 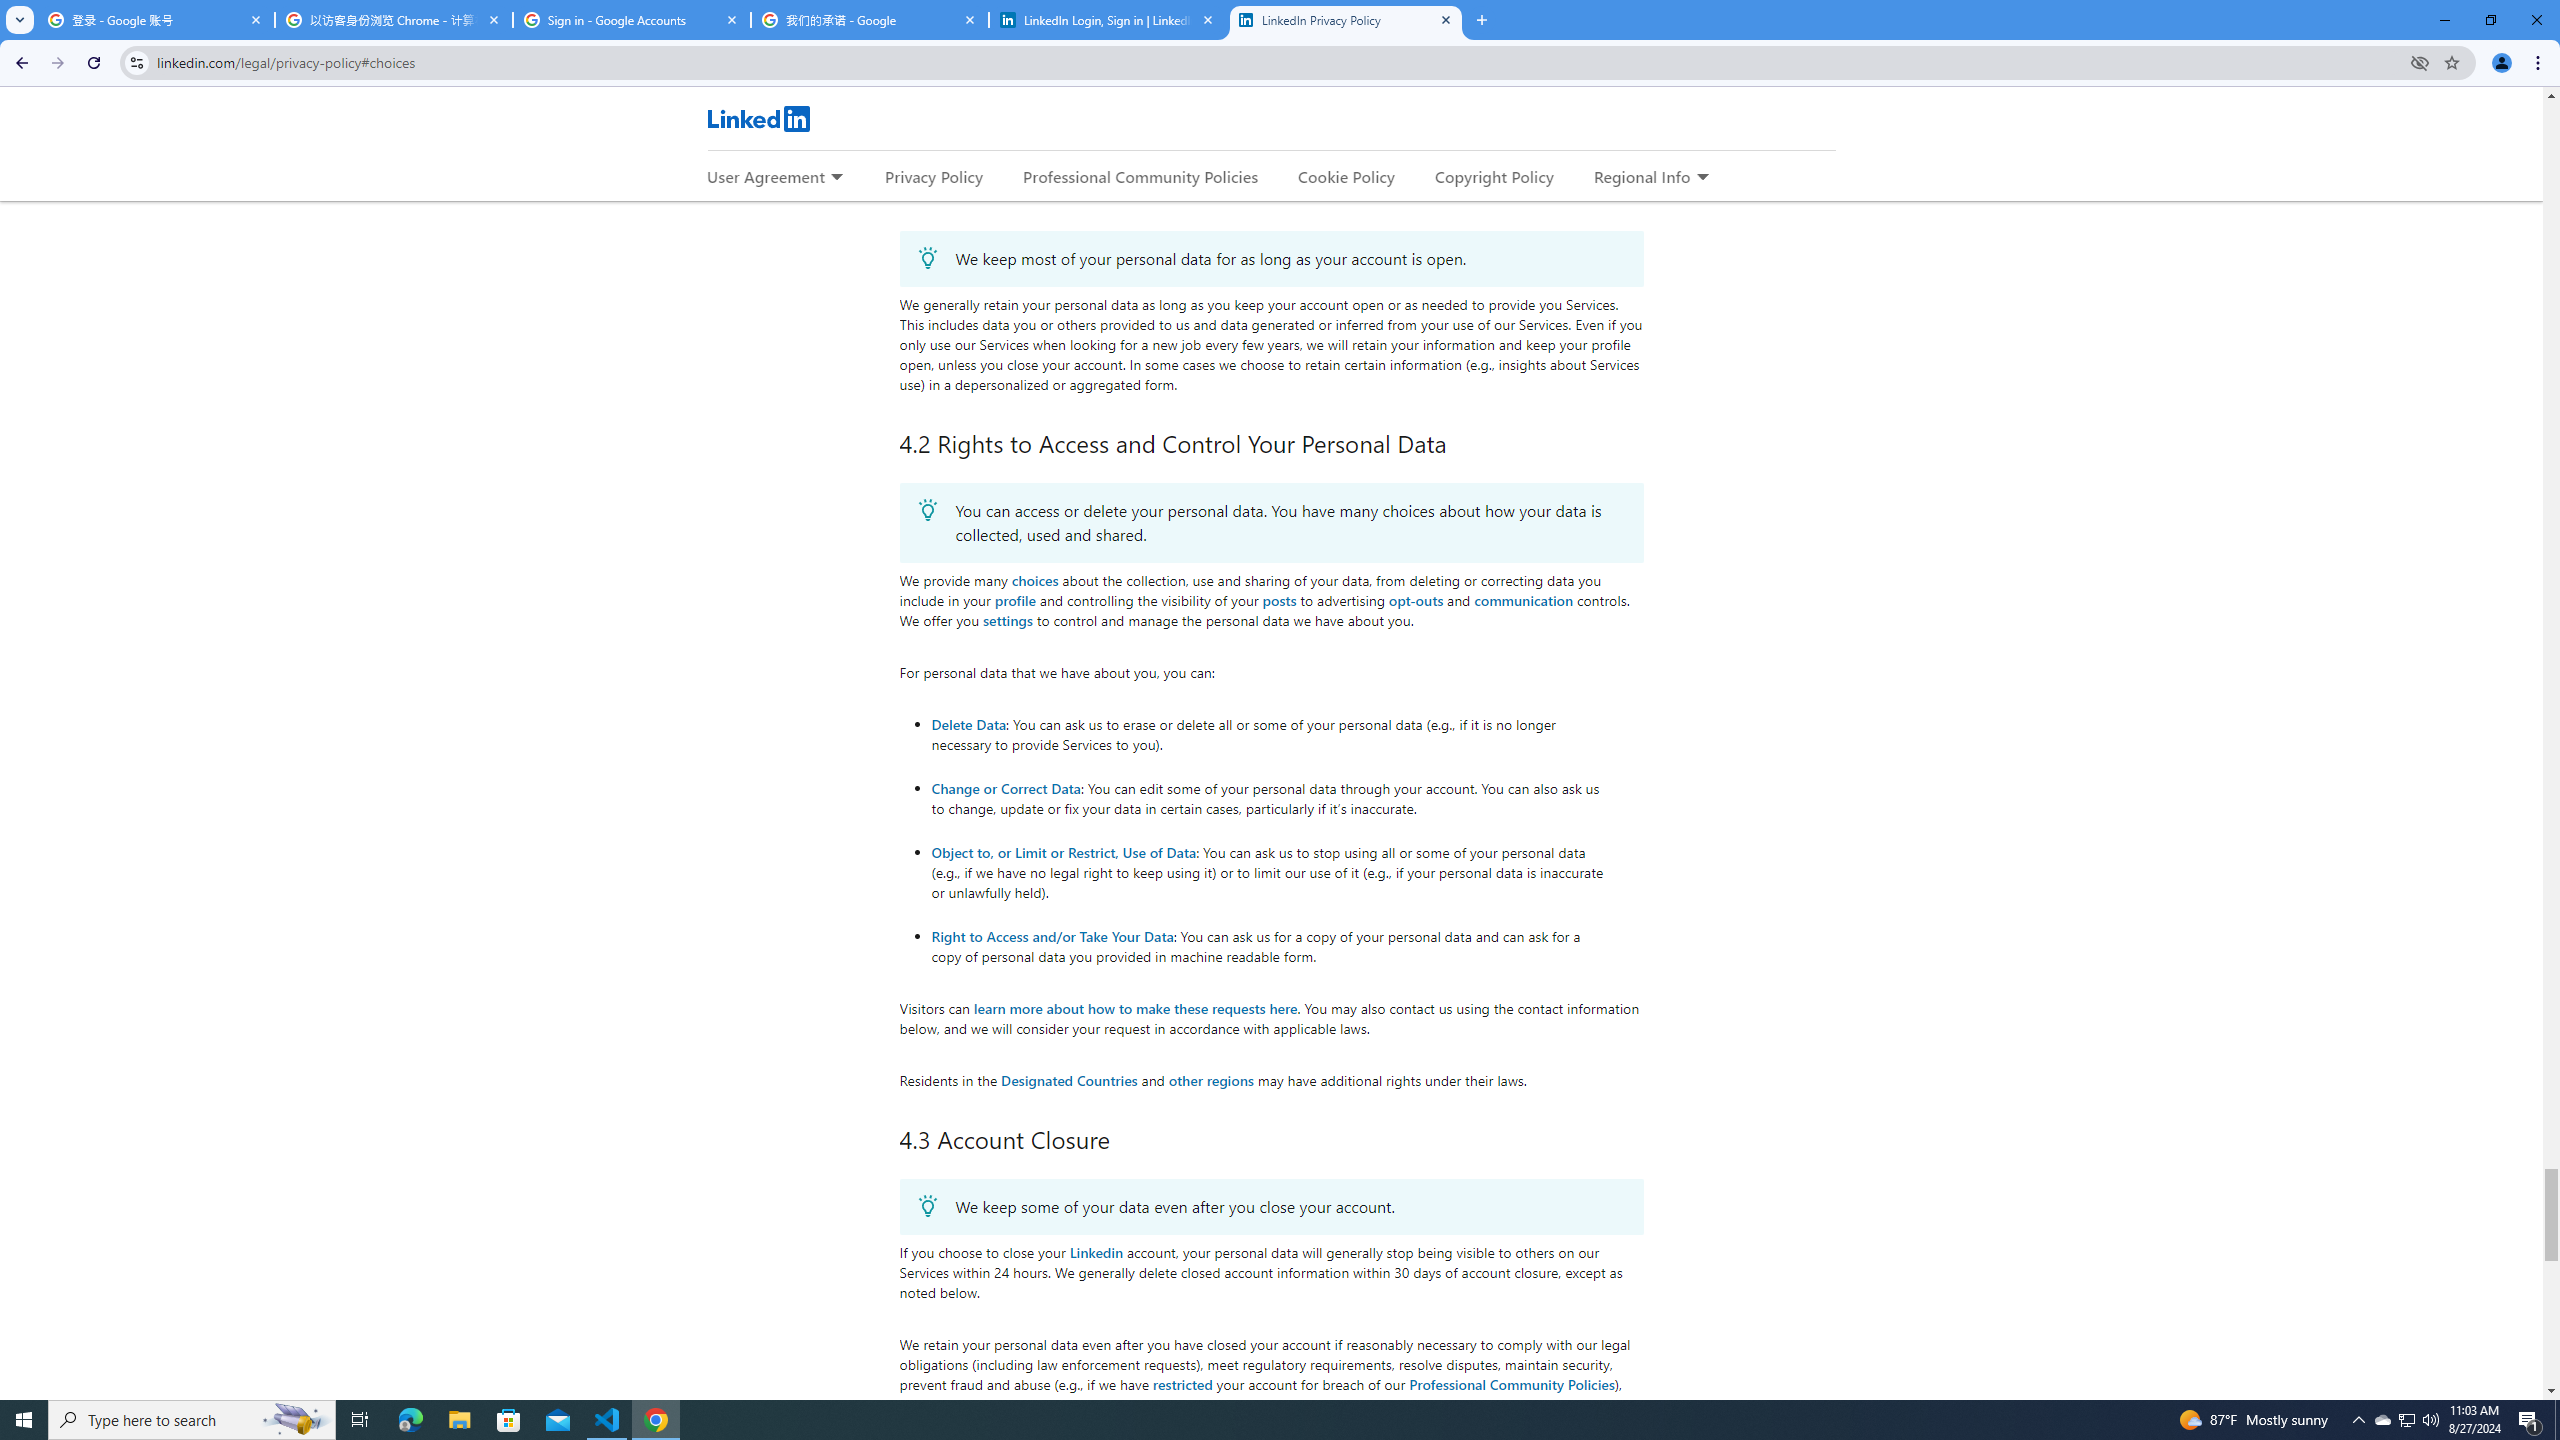 I want to click on Expand to show more links for Regional Info, so click(x=1702, y=178).